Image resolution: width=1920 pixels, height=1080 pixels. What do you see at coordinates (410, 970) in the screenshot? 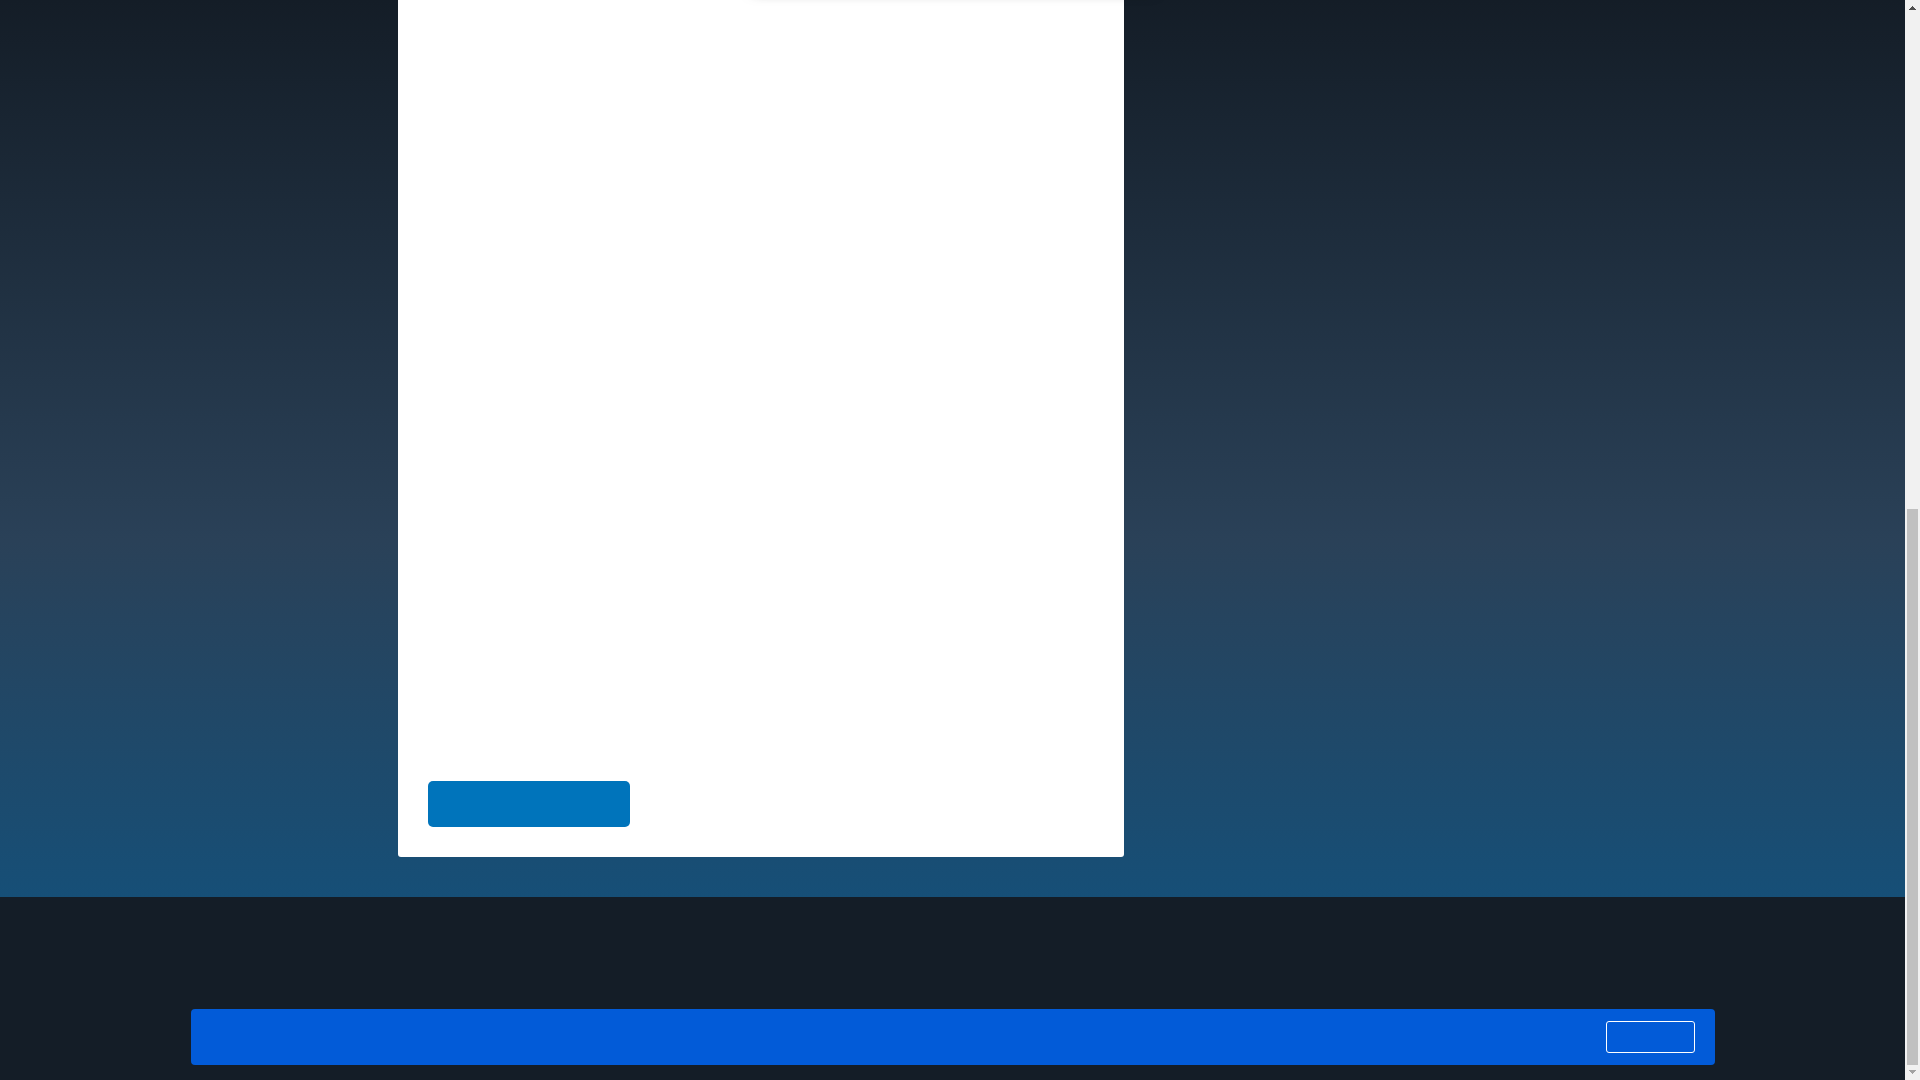
I see `BLOG` at bounding box center [410, 970].